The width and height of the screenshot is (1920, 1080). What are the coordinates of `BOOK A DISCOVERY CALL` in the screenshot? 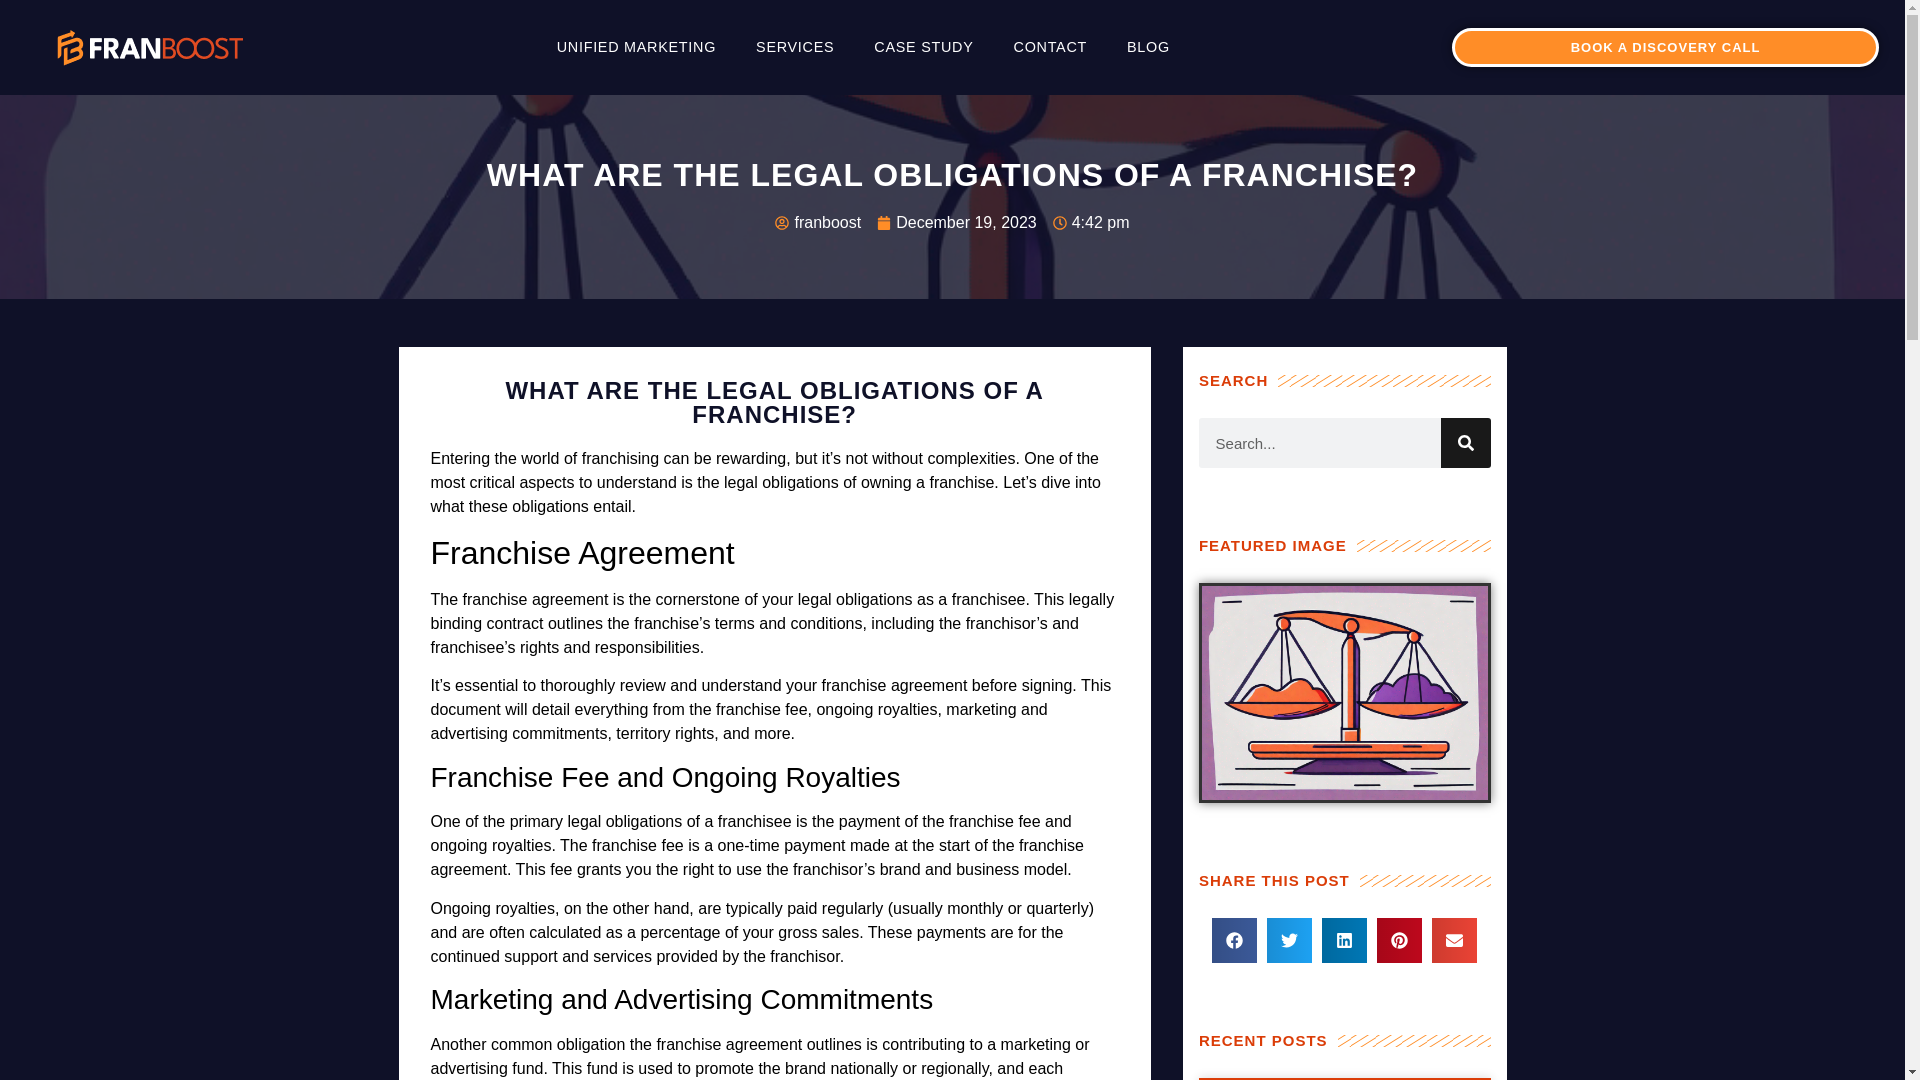 It's located at (1665, 47).